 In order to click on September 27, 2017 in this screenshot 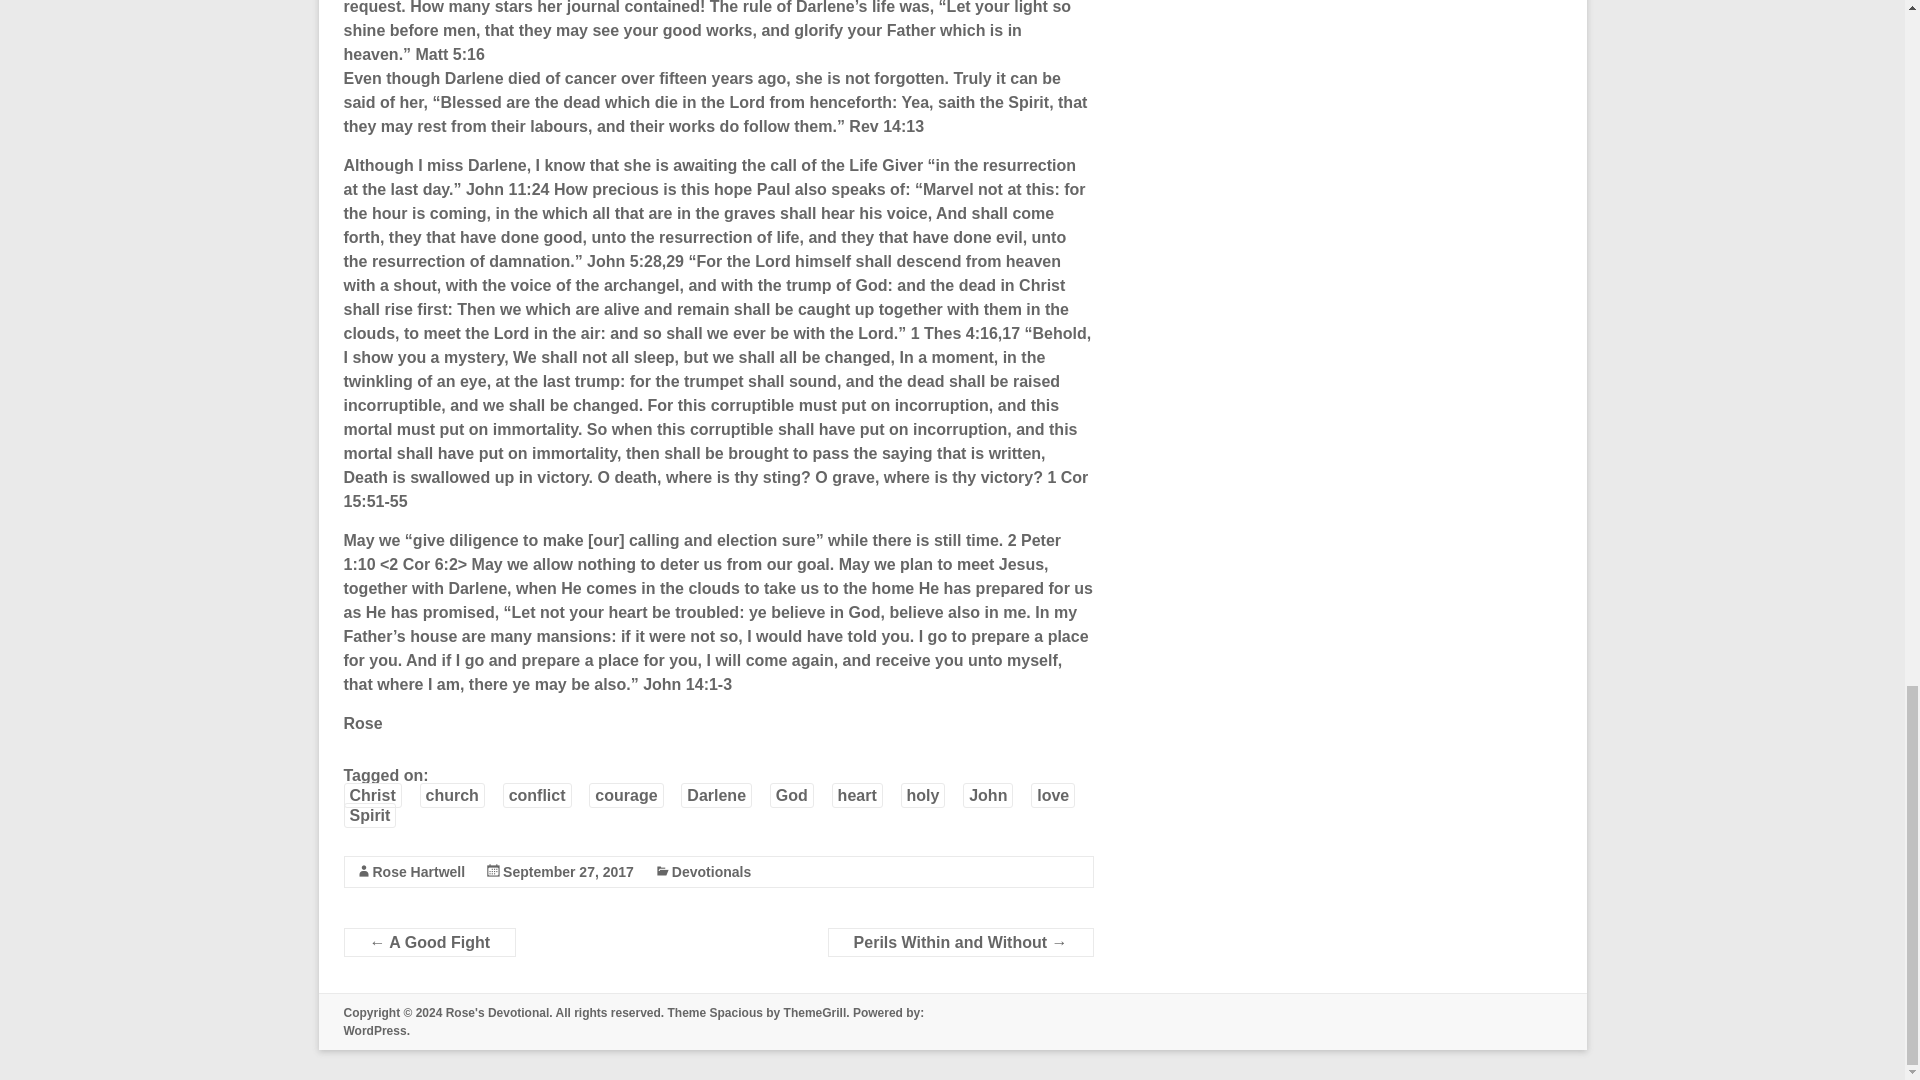, I will do `click(568, 872)`.